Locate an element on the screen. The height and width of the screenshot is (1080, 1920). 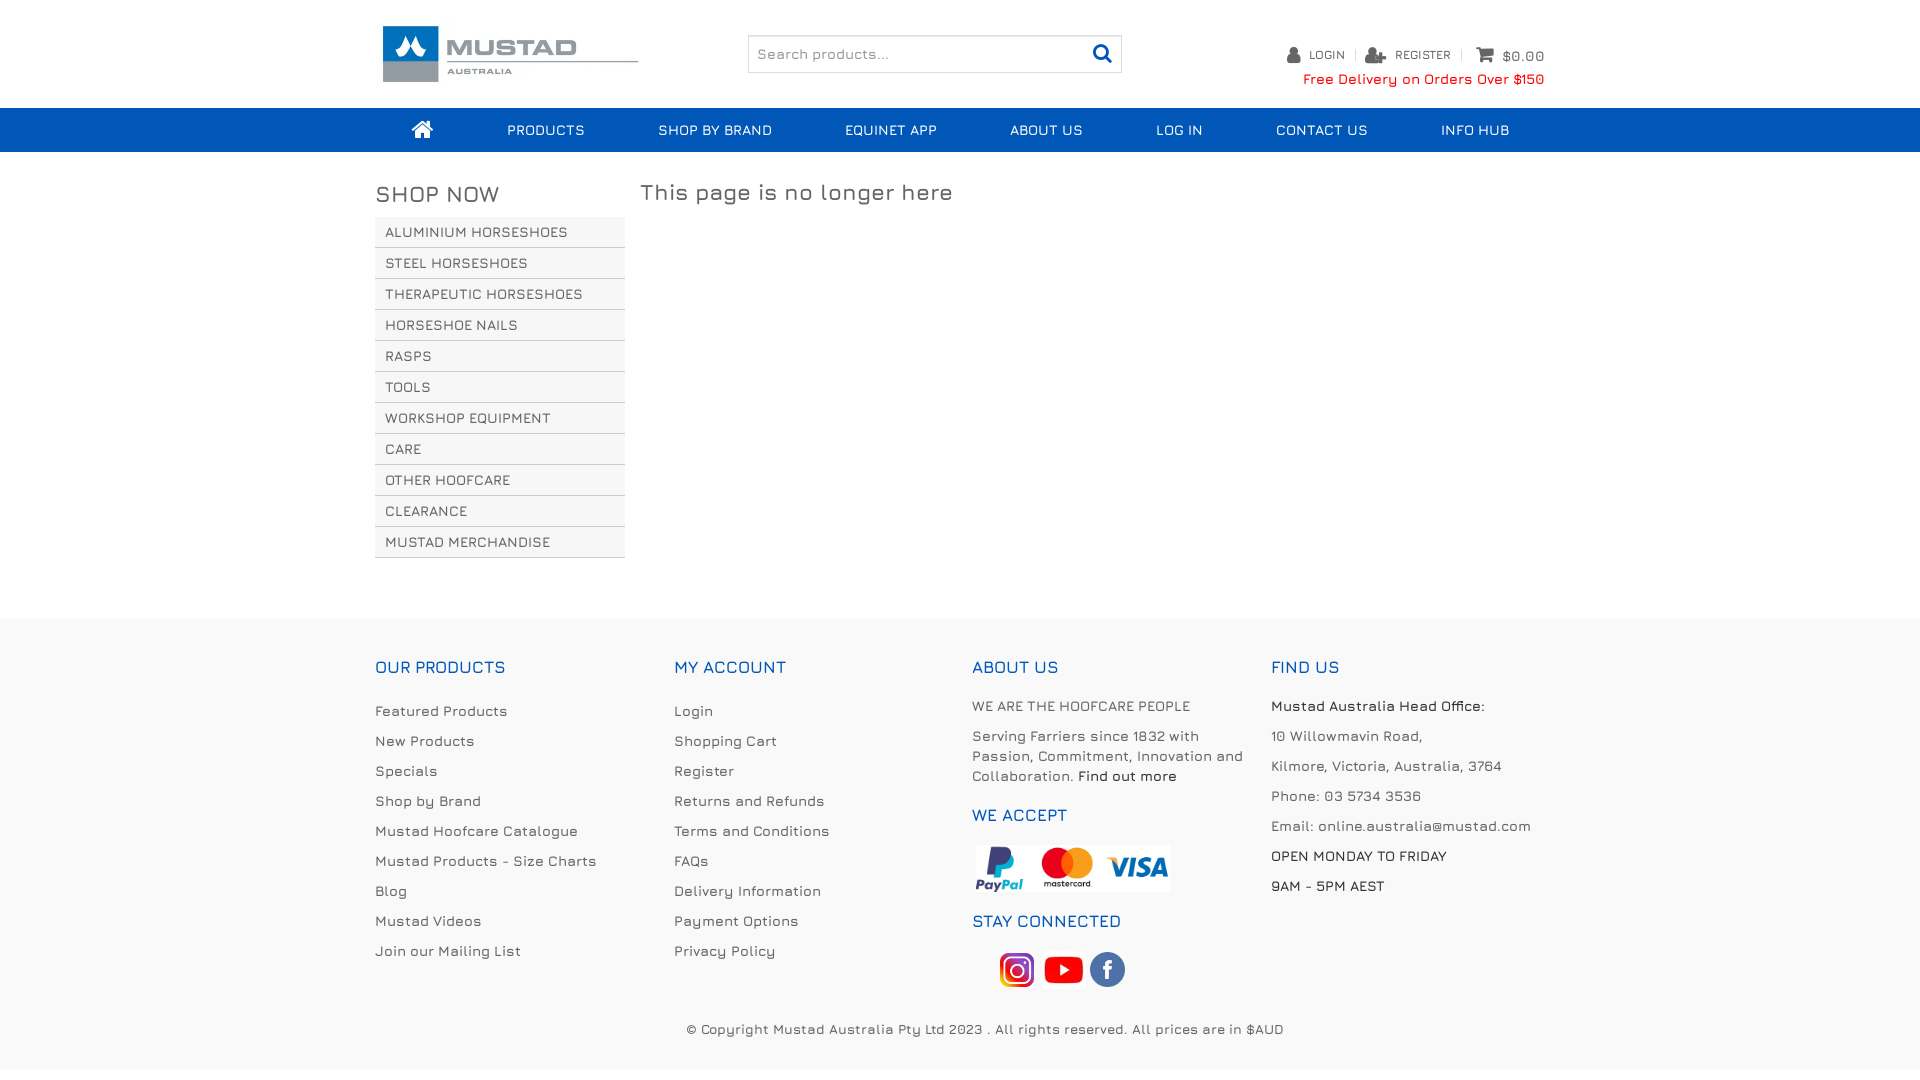
Delivery Information is located at coordinates (811, 891).